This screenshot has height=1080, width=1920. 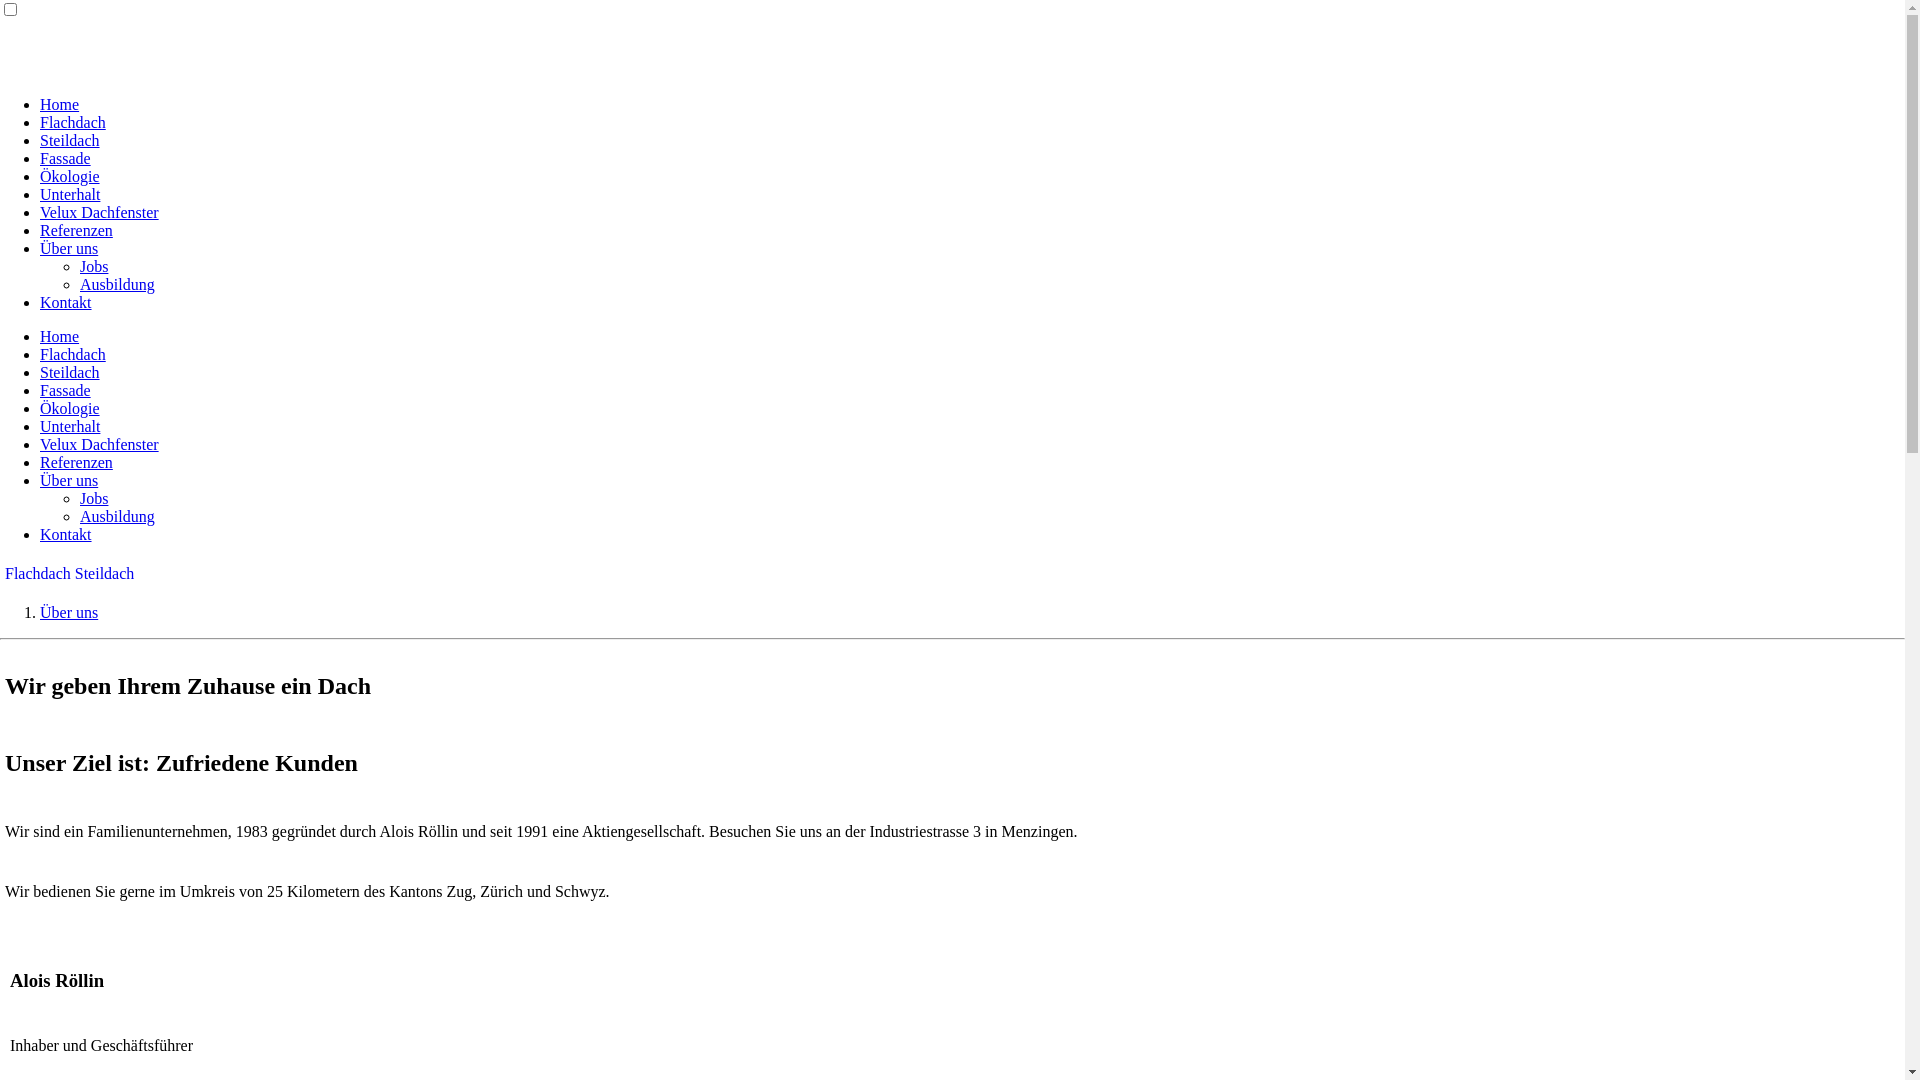 What do you see at coordinates (70, 574) in the screenshot?
I see `Flachdach Steildach` at bounding box center [70, 574].